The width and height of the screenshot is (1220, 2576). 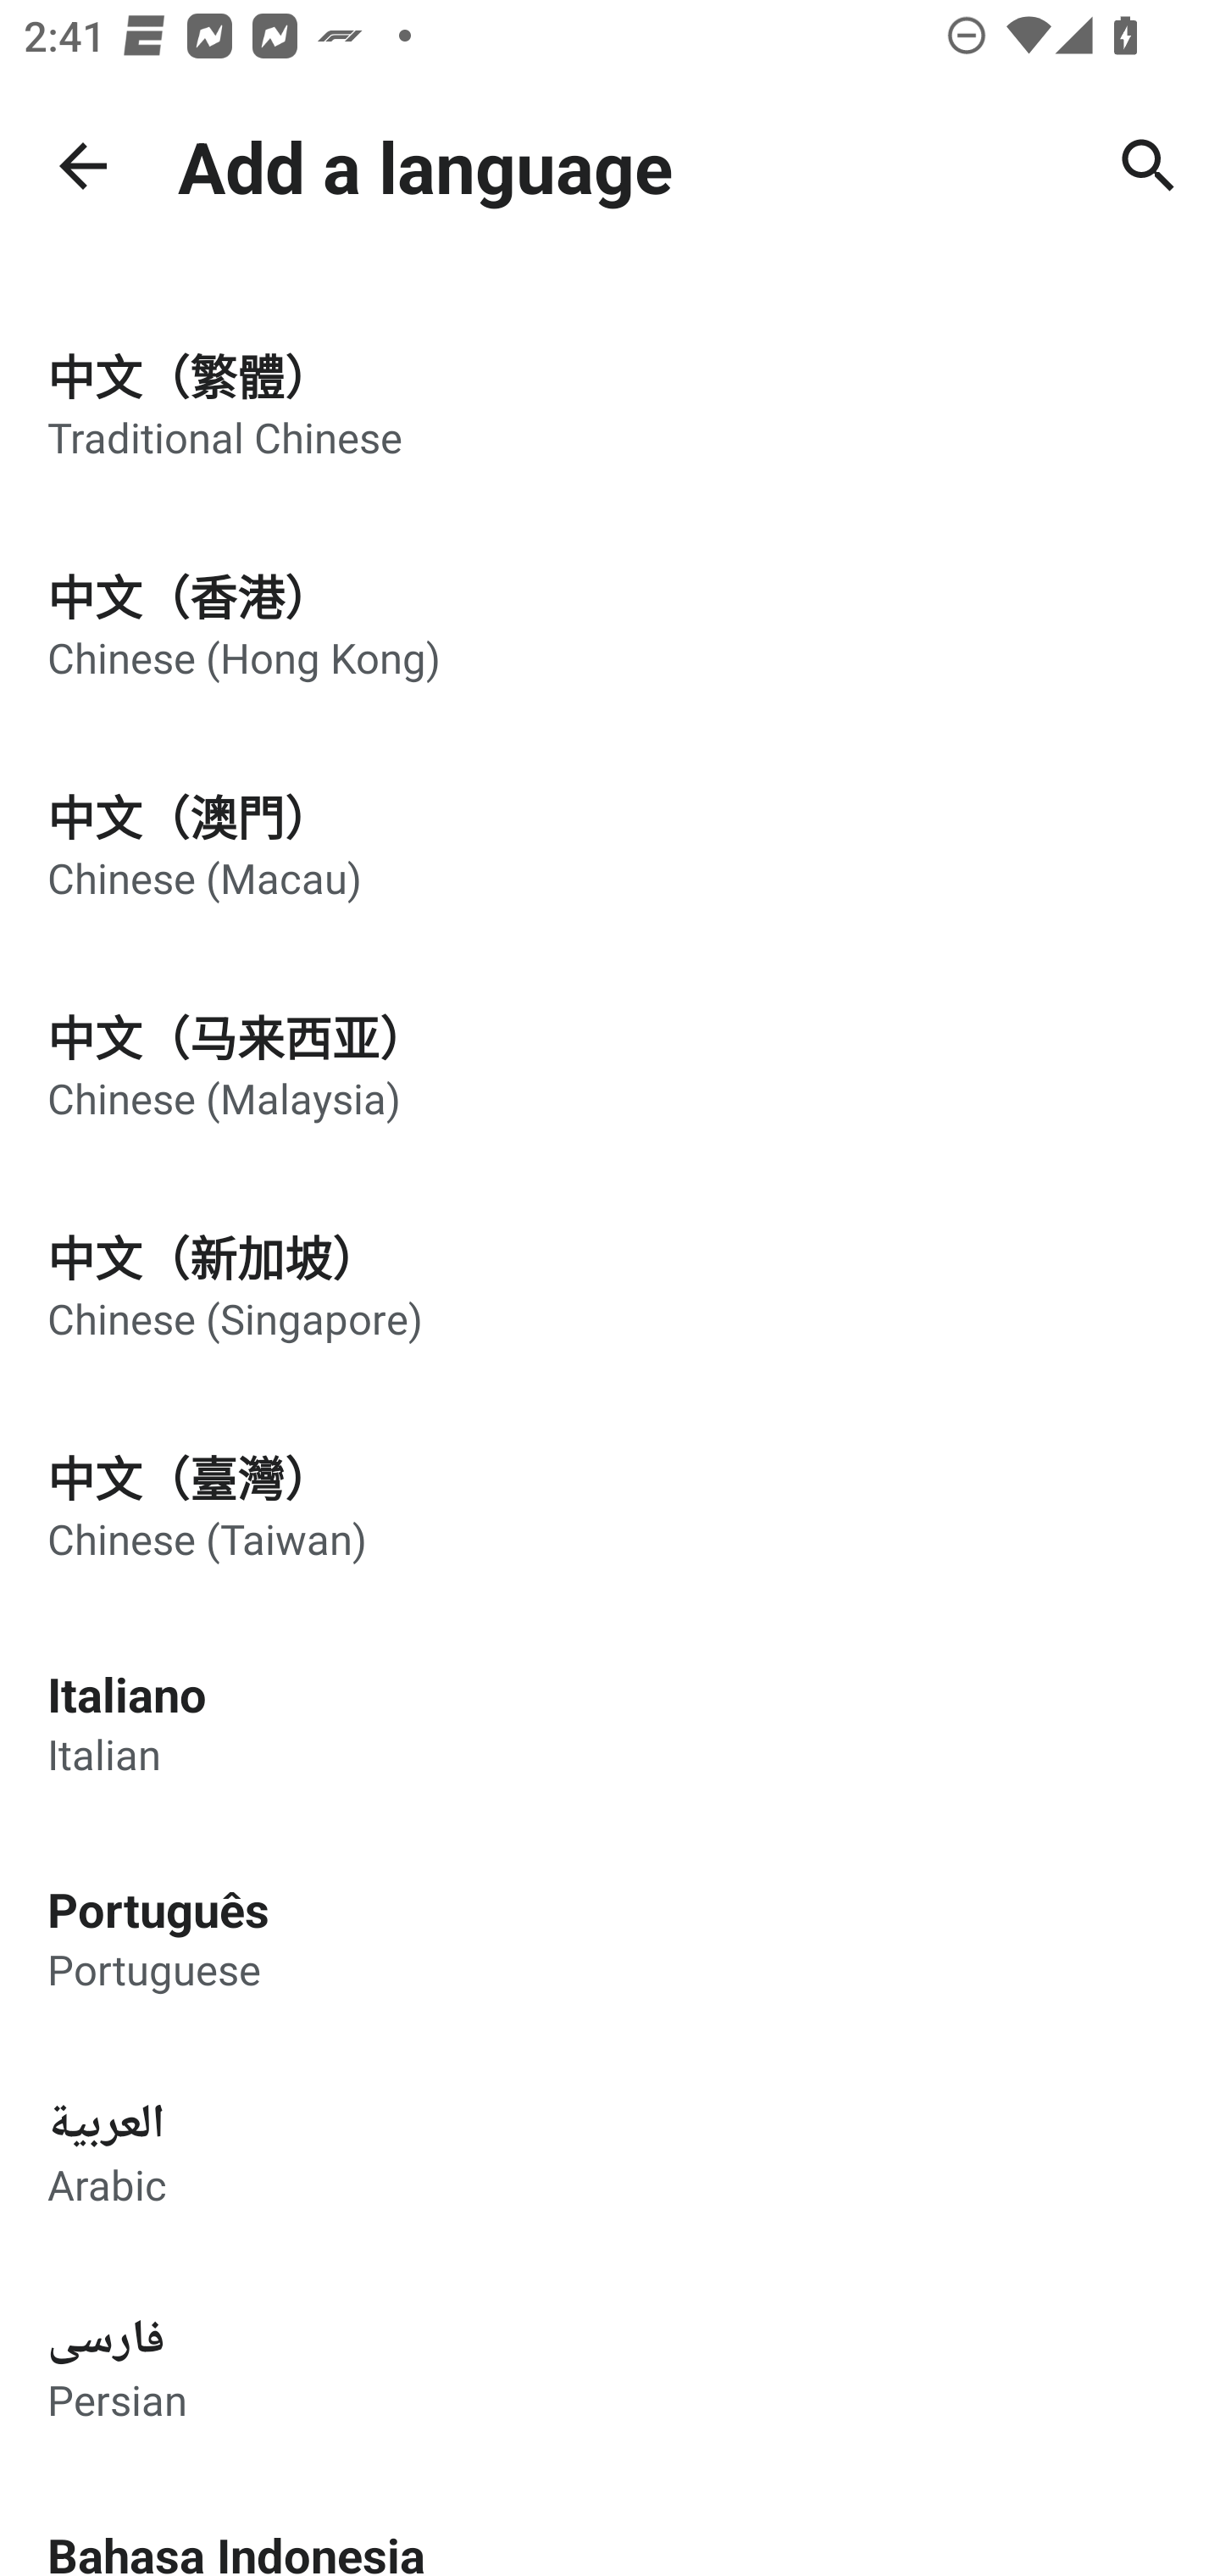 I want to click on 中文（澳門） Chinese (Macau), so click(x=610, y=843).